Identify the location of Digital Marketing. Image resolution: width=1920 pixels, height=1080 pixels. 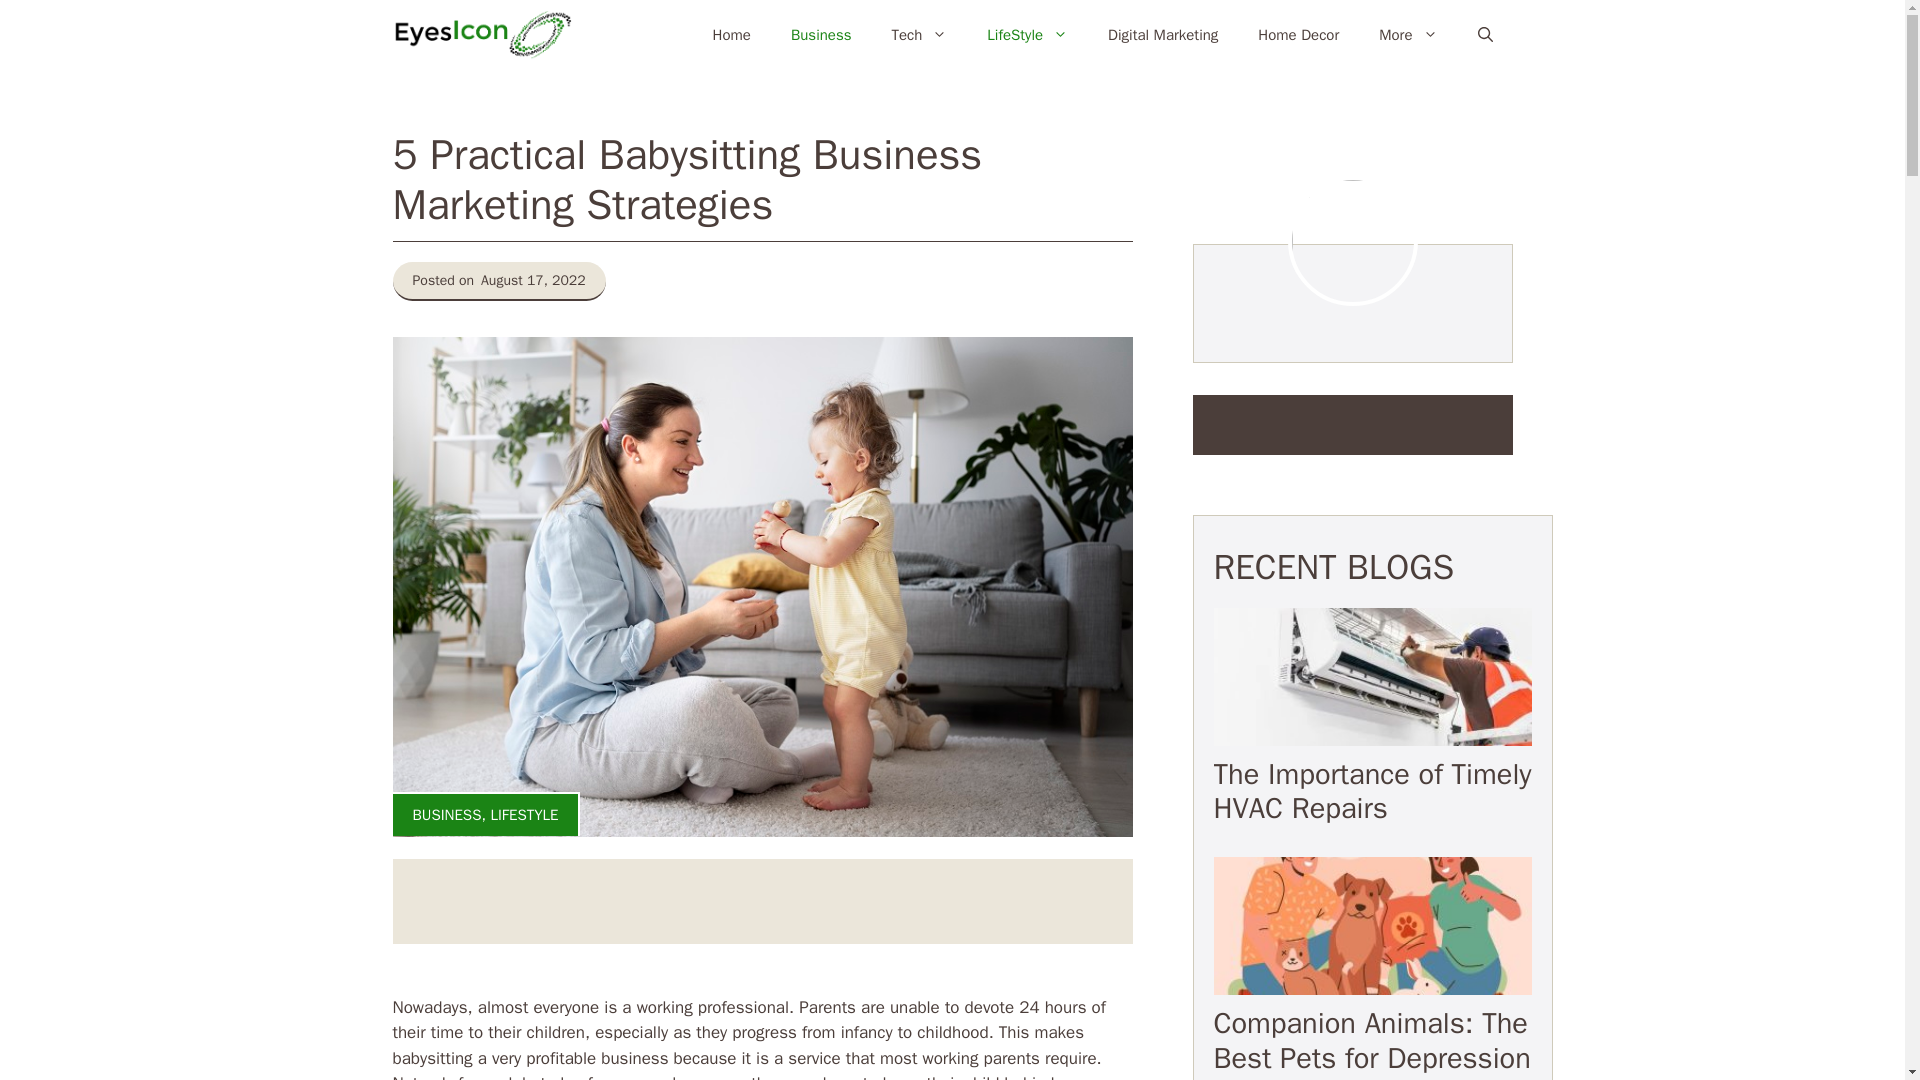
(1163, 34).